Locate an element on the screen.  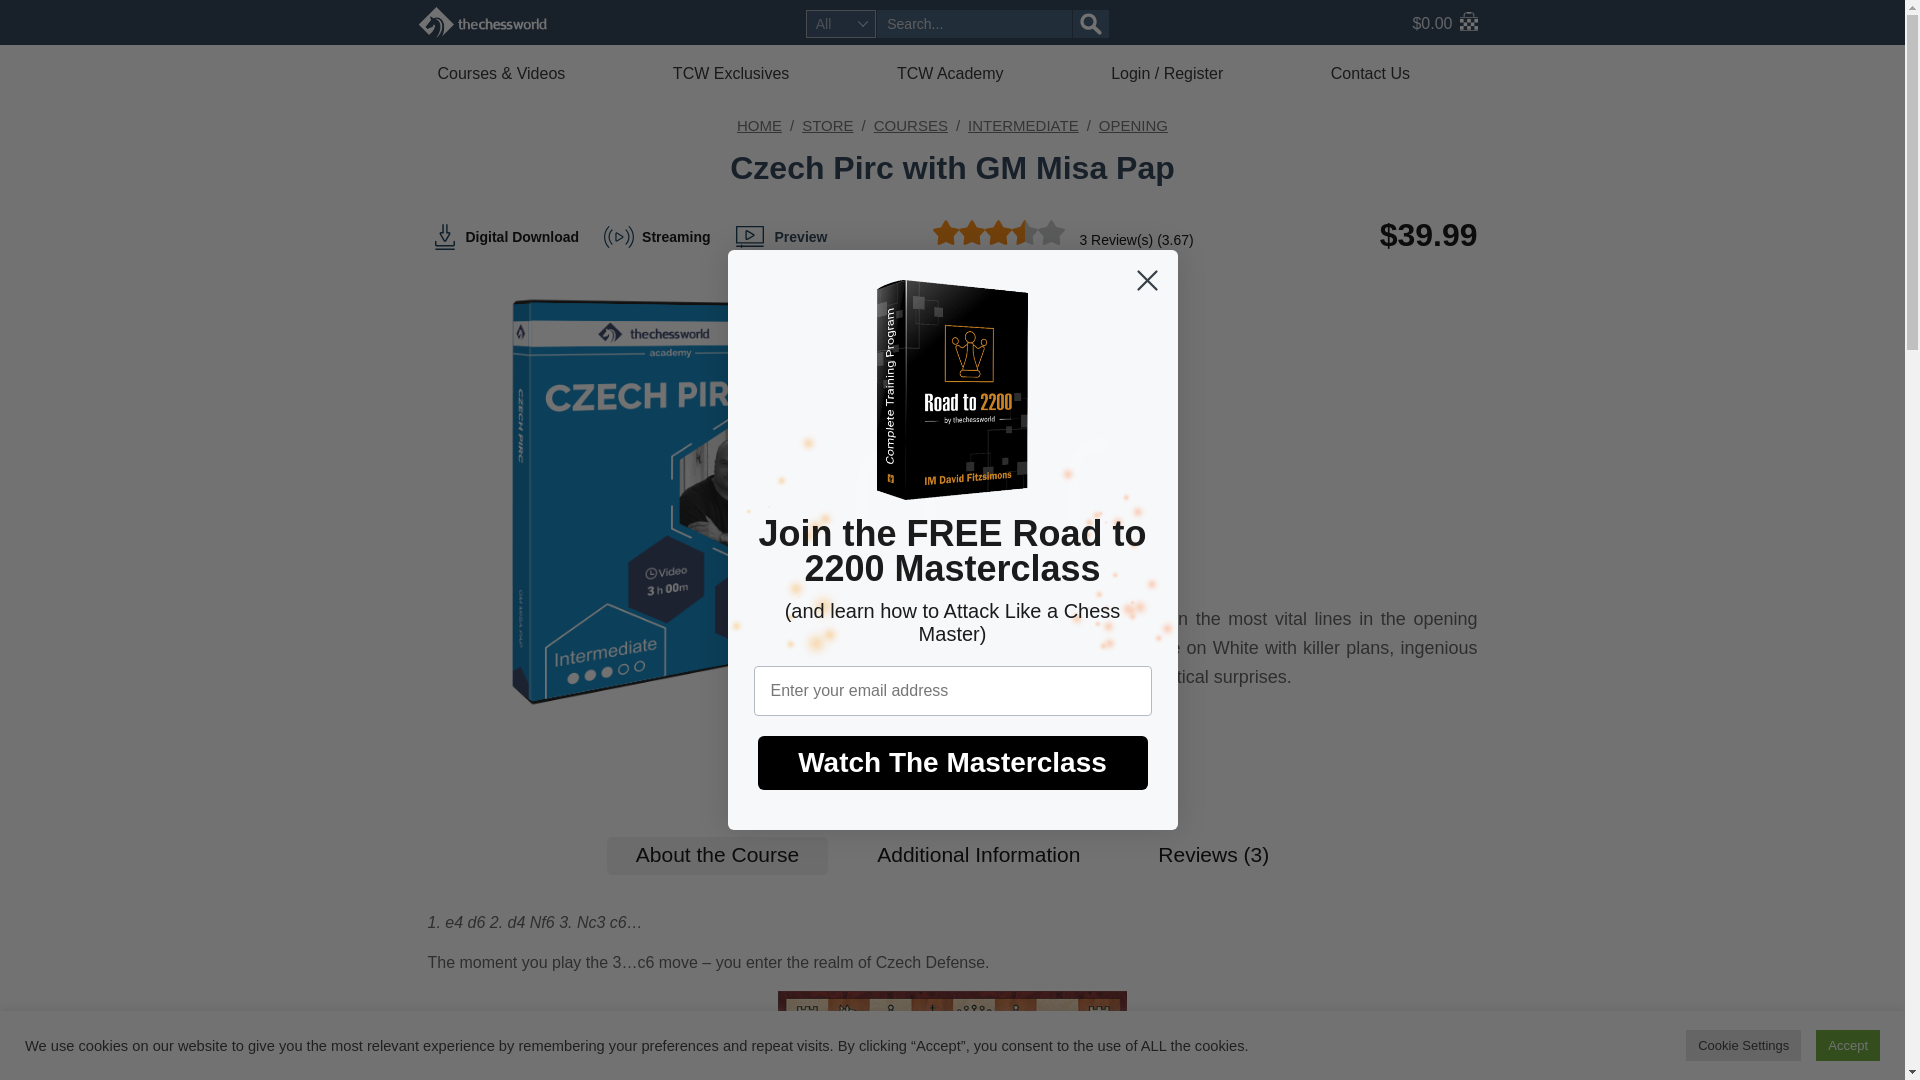
STORE is located at coordinates (827, 124).